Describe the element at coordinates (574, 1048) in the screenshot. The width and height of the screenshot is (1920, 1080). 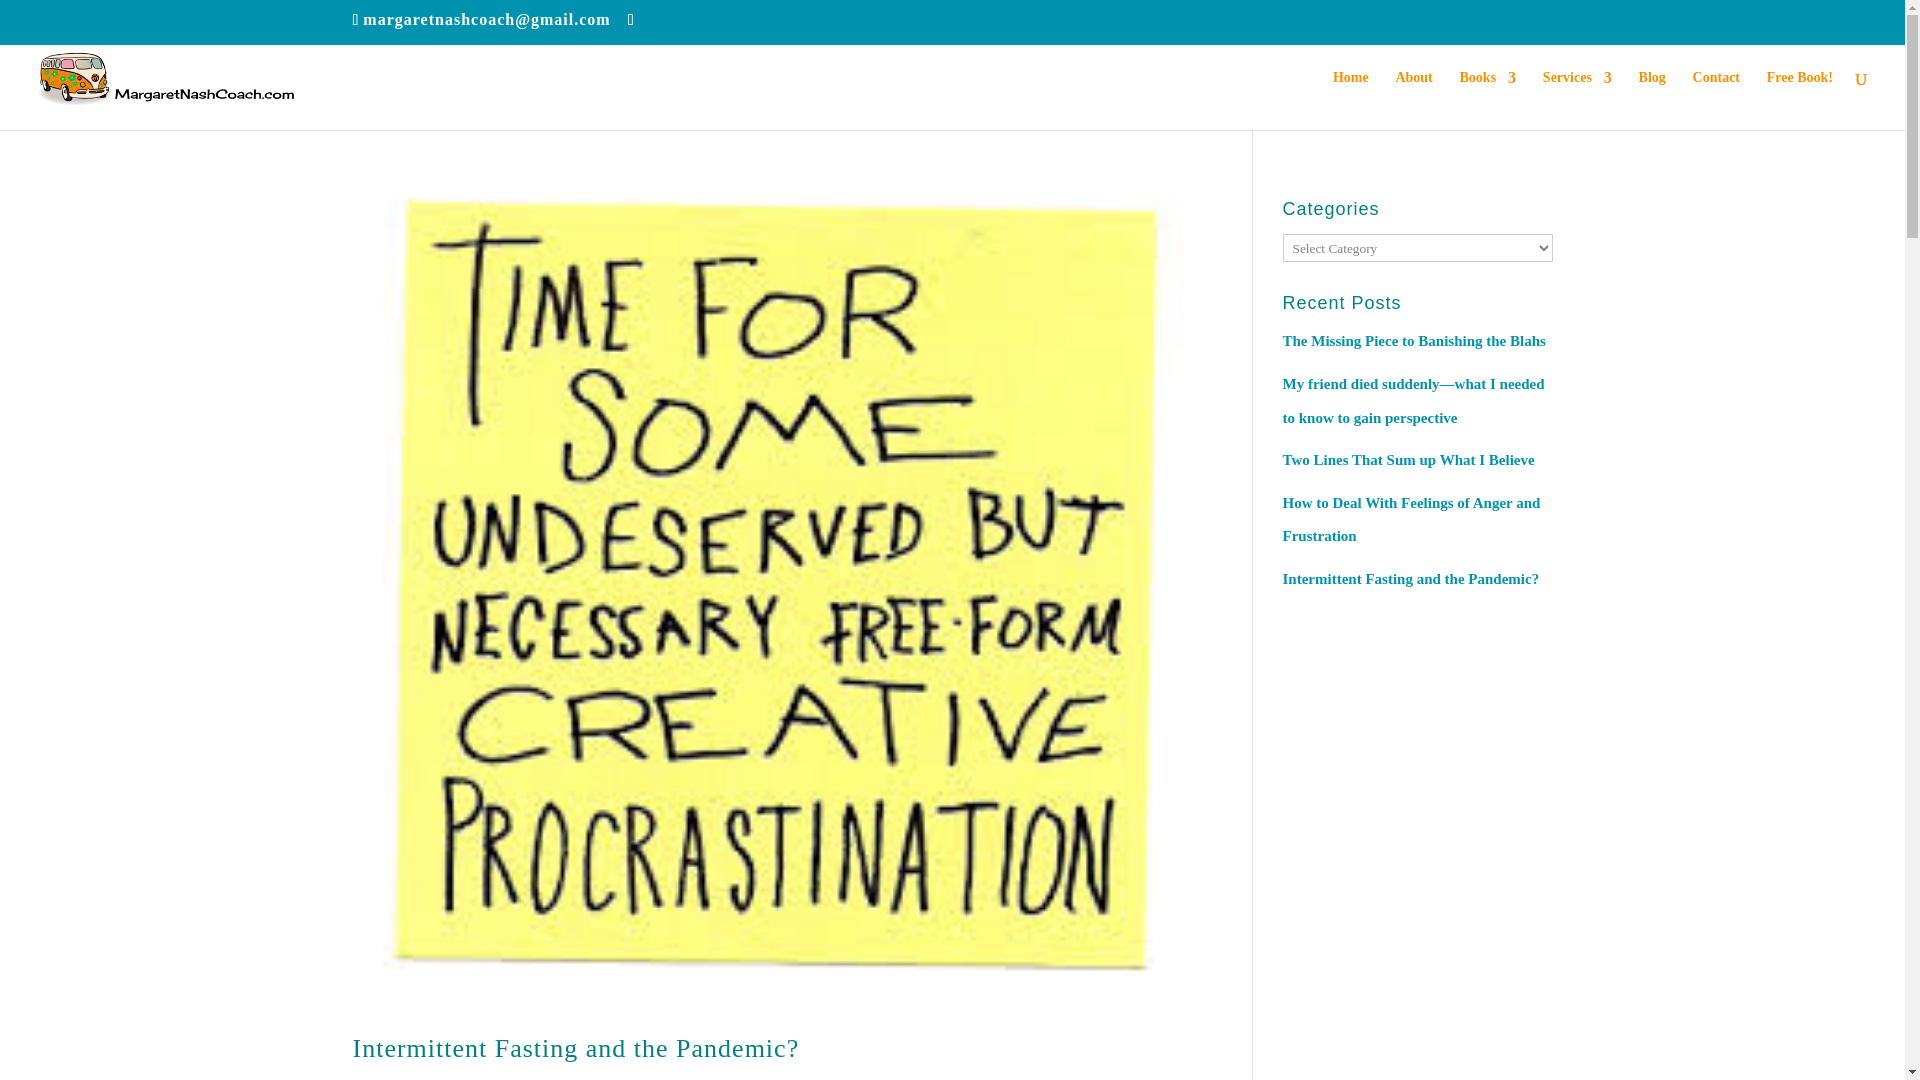
I see `Intermittent Fasting and the Pandemic?` at that location.